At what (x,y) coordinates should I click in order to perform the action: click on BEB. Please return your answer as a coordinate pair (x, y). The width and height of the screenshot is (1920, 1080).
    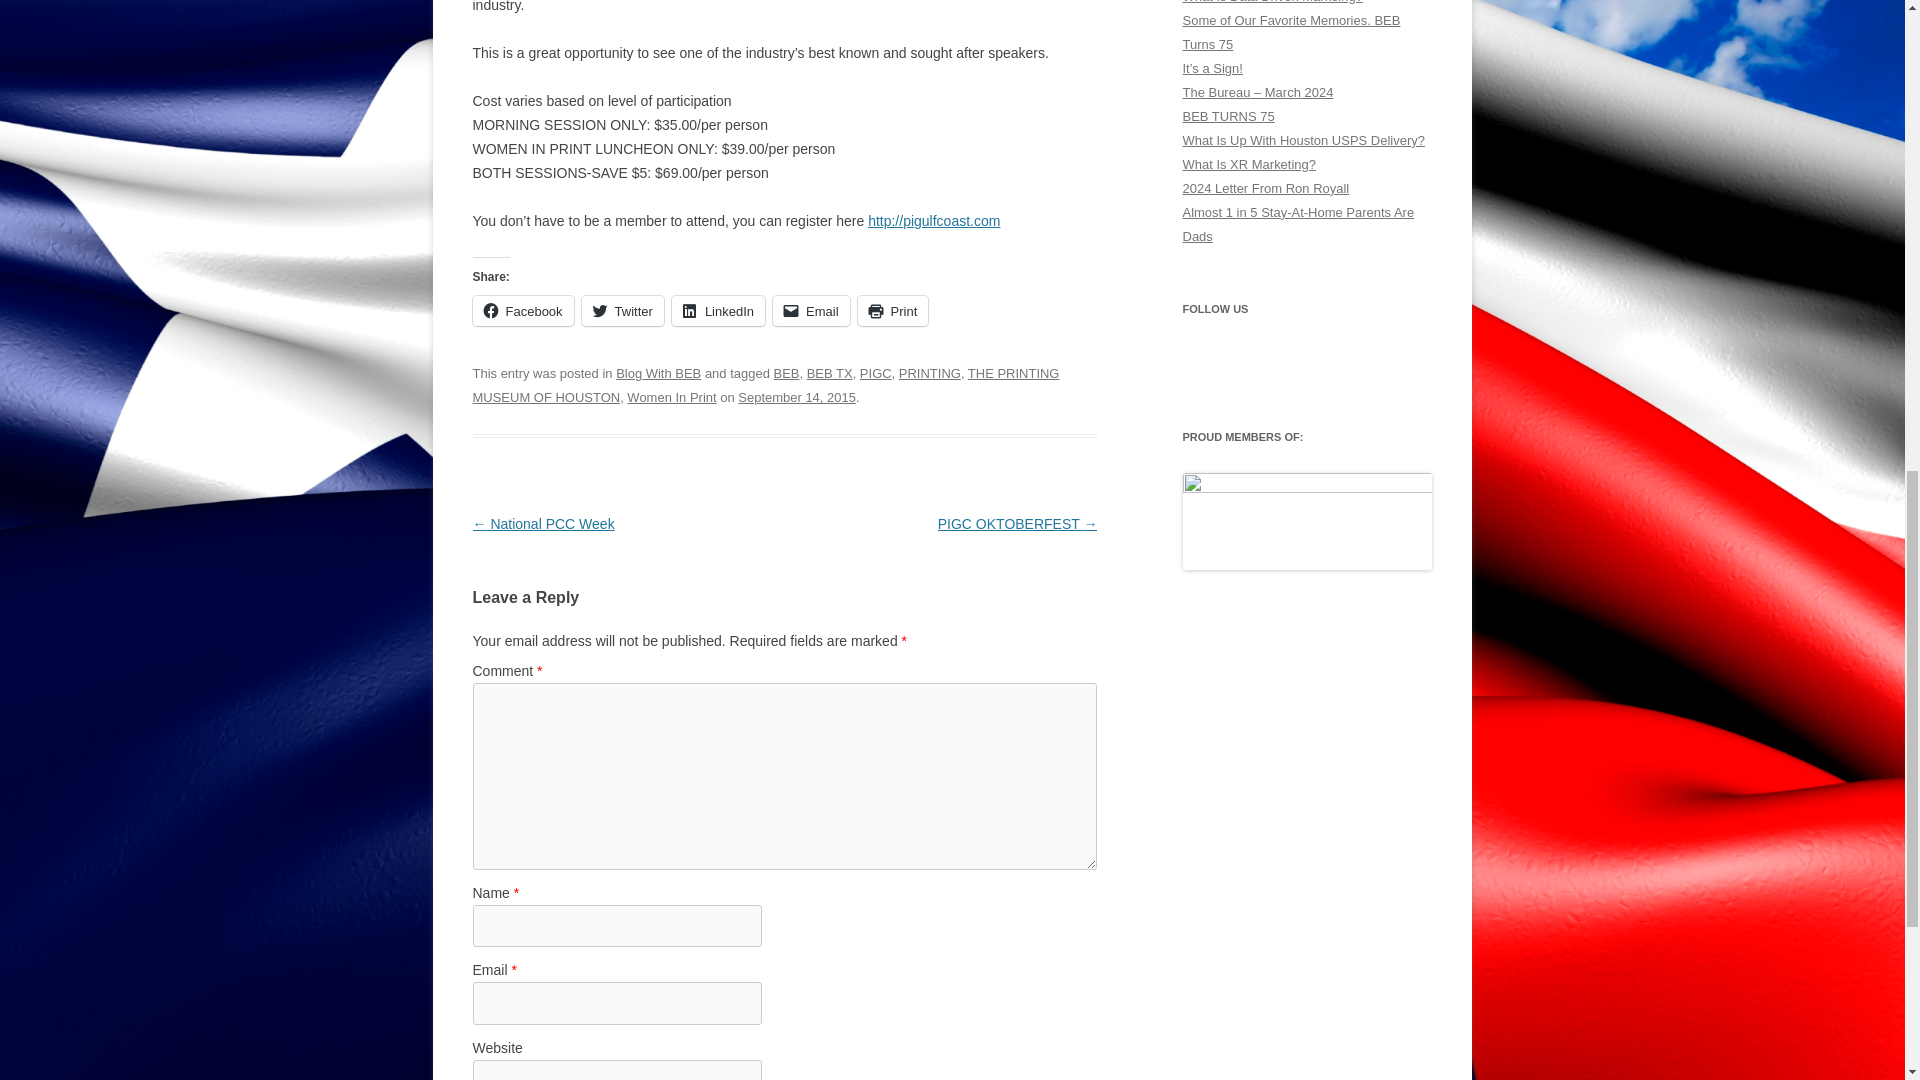
    Looking at the image, I should click on (786, 374).